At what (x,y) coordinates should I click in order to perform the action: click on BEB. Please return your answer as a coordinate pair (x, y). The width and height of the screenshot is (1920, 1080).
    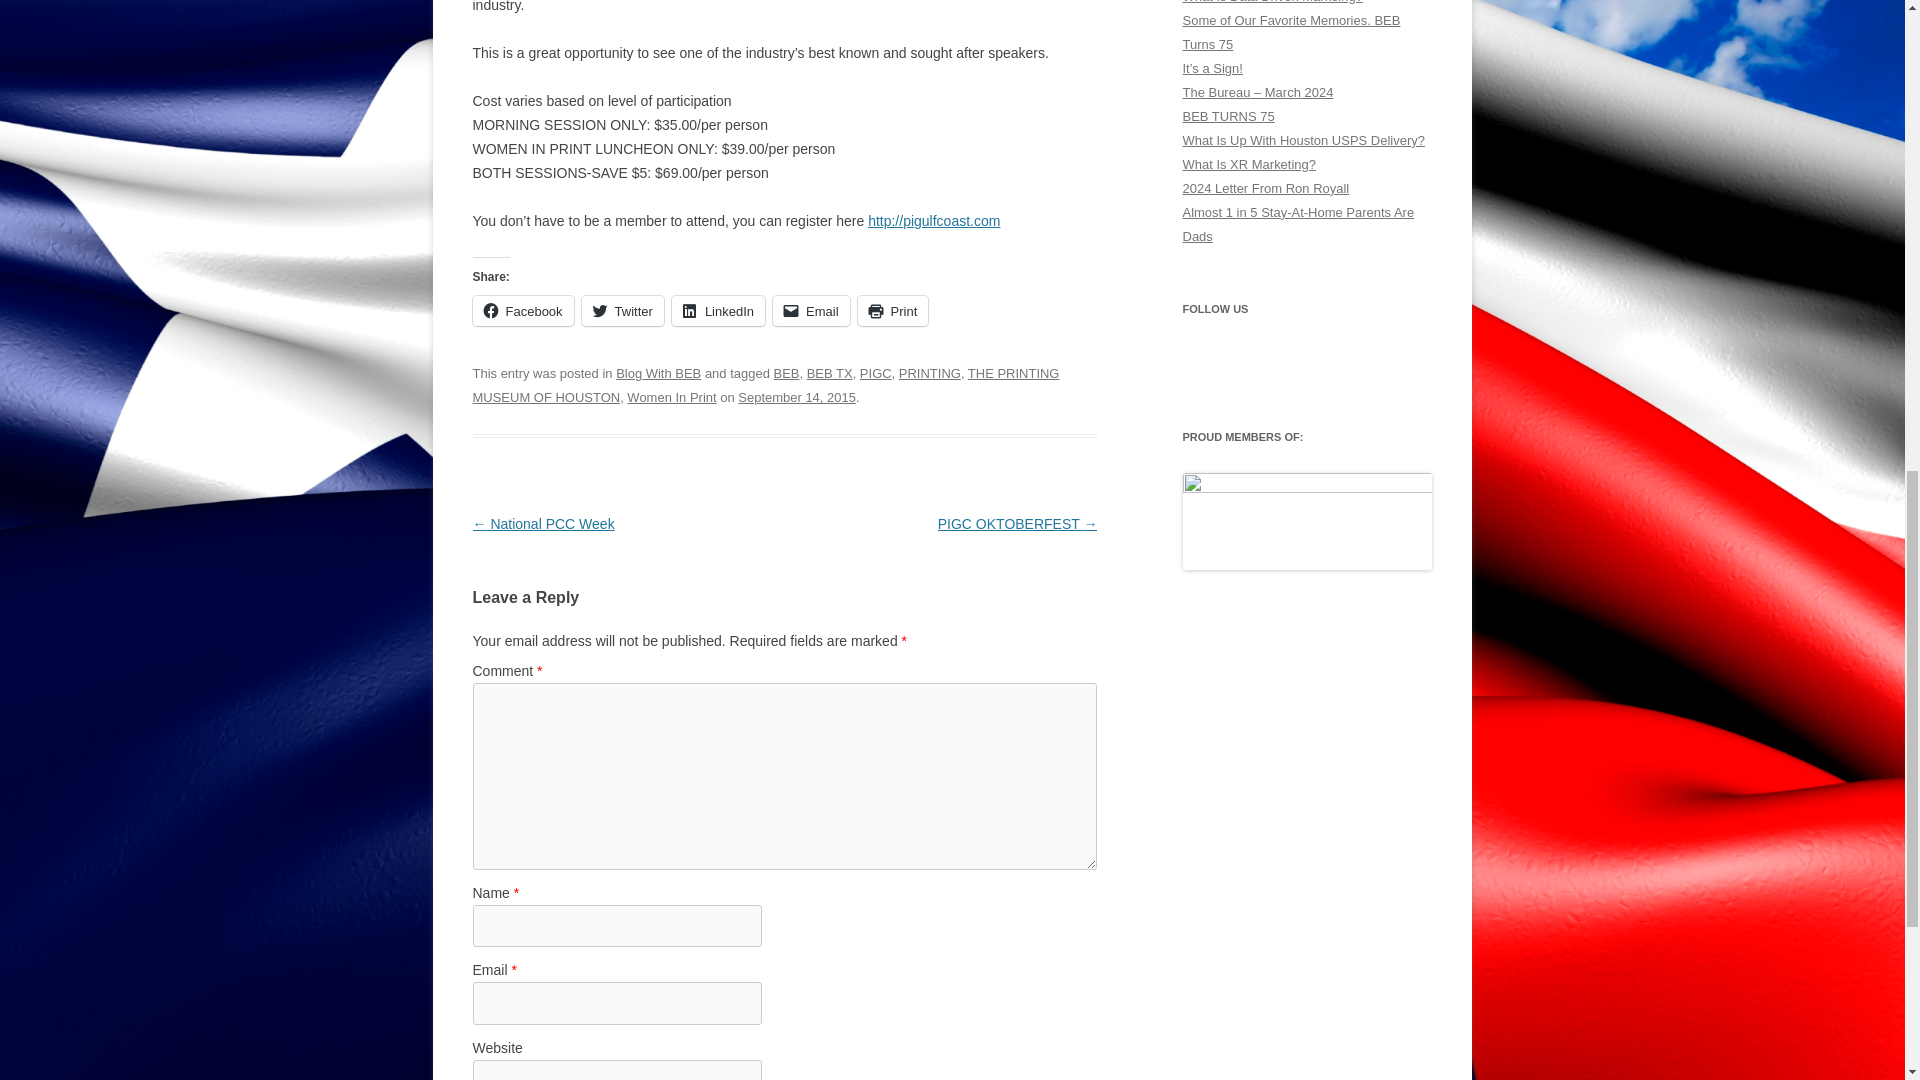
    Looking at the image, I should click on (786, 374).